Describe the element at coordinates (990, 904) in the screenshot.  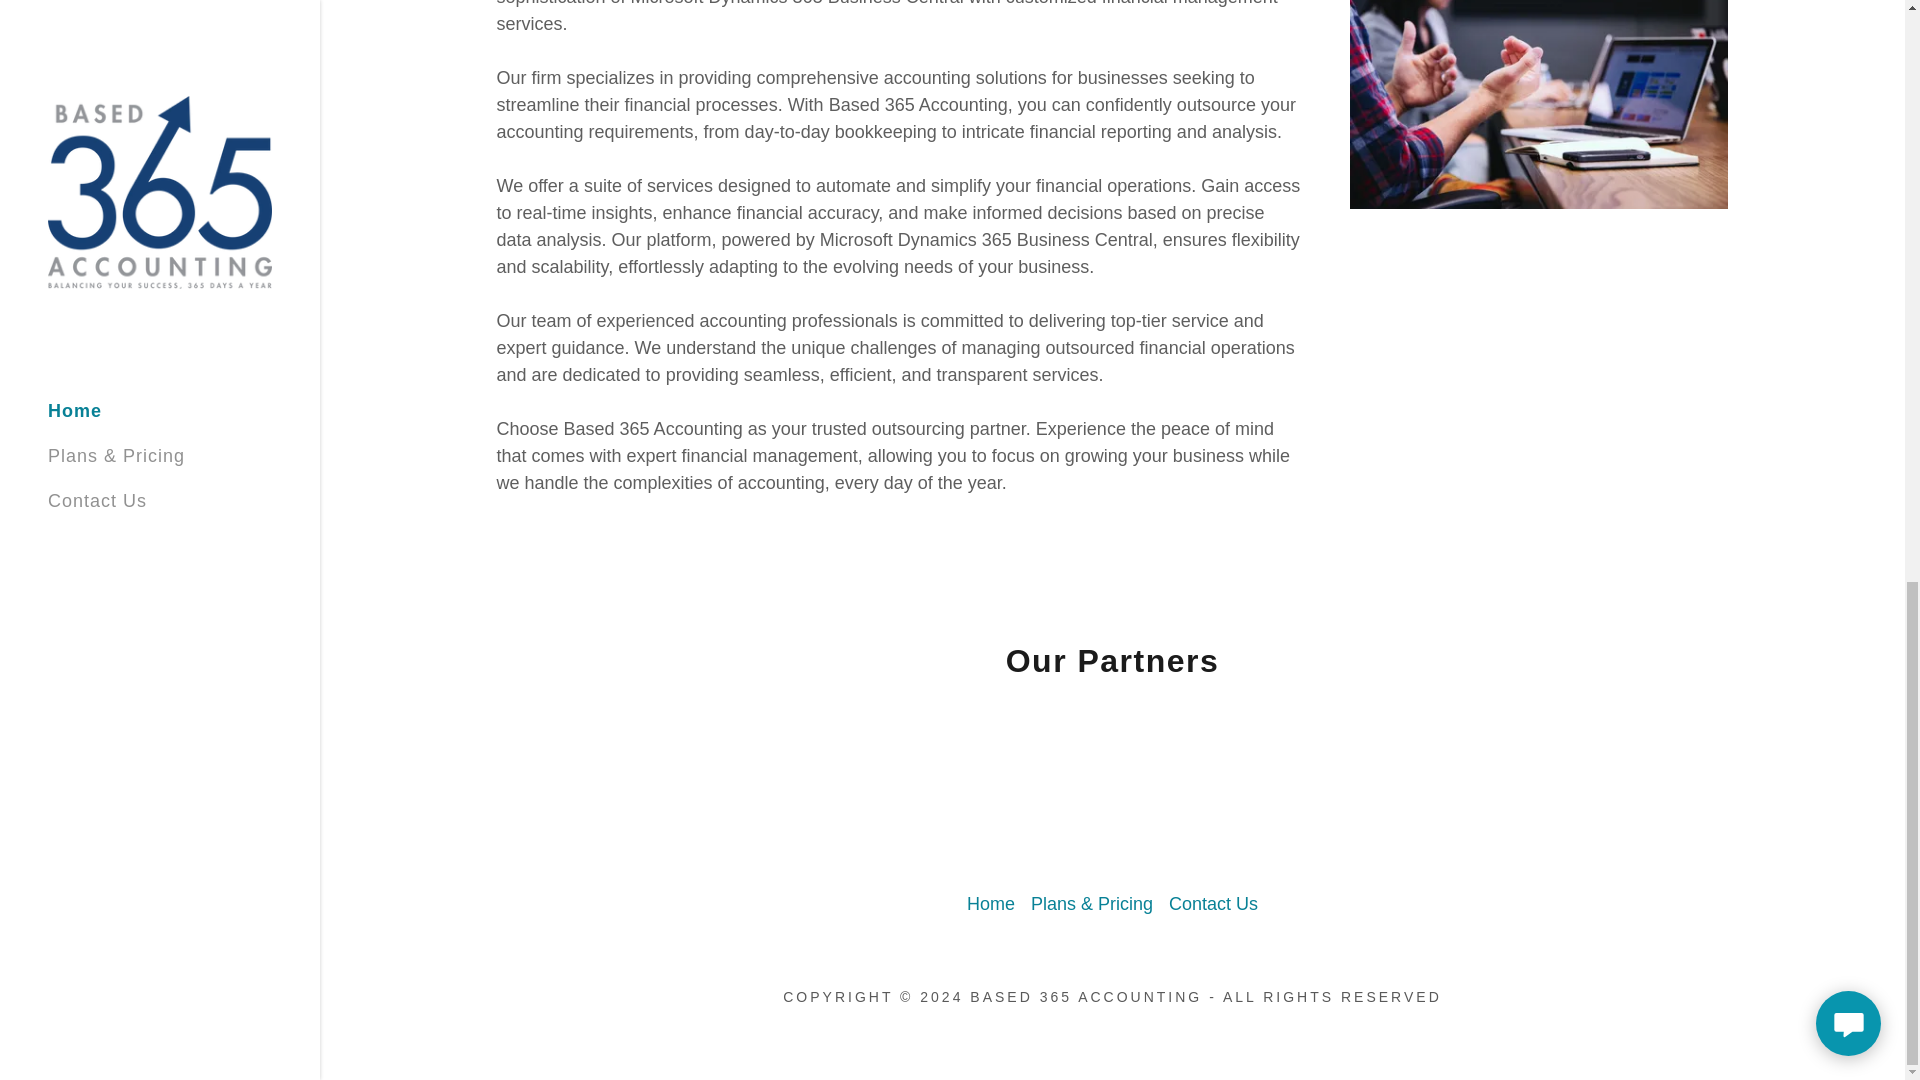
I see `Home` at that location.